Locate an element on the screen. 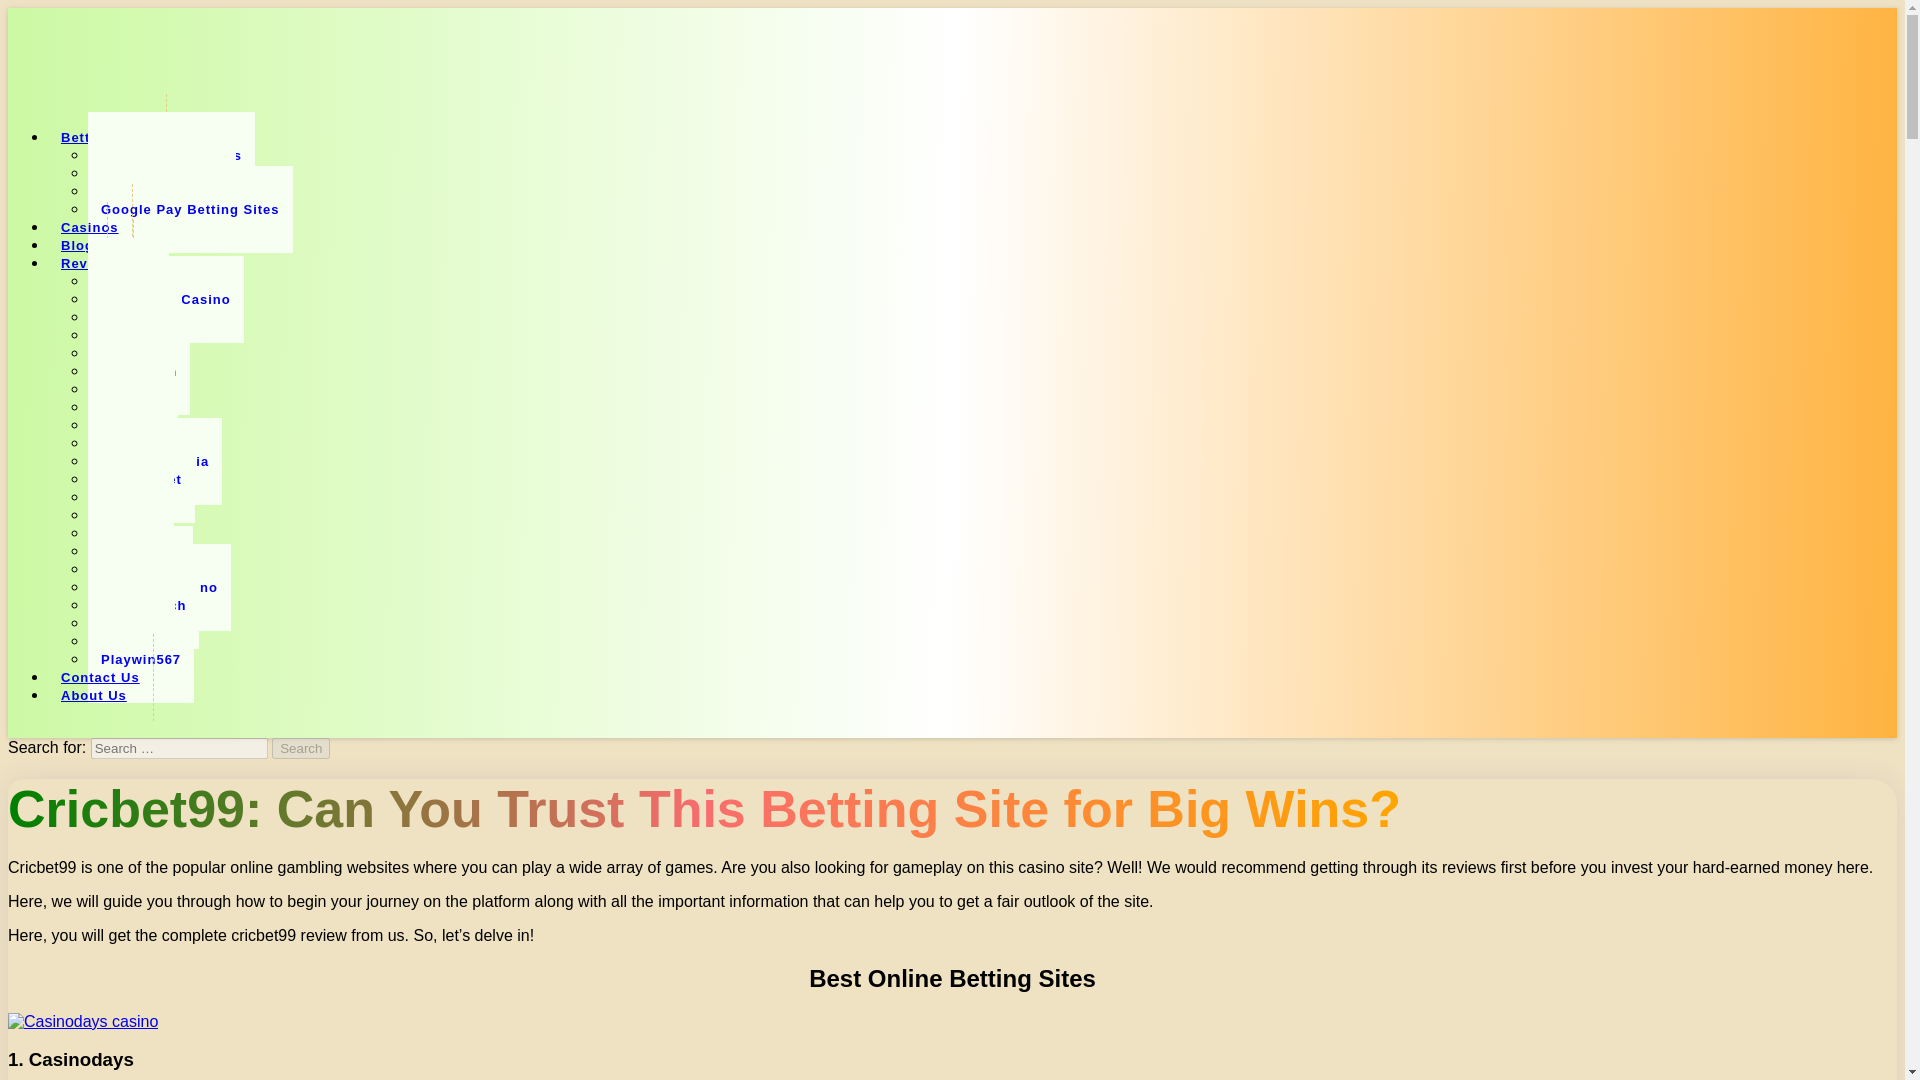 The width and height of the screenshot is (1920, 1080). Search is located at coordinates (301, 748).